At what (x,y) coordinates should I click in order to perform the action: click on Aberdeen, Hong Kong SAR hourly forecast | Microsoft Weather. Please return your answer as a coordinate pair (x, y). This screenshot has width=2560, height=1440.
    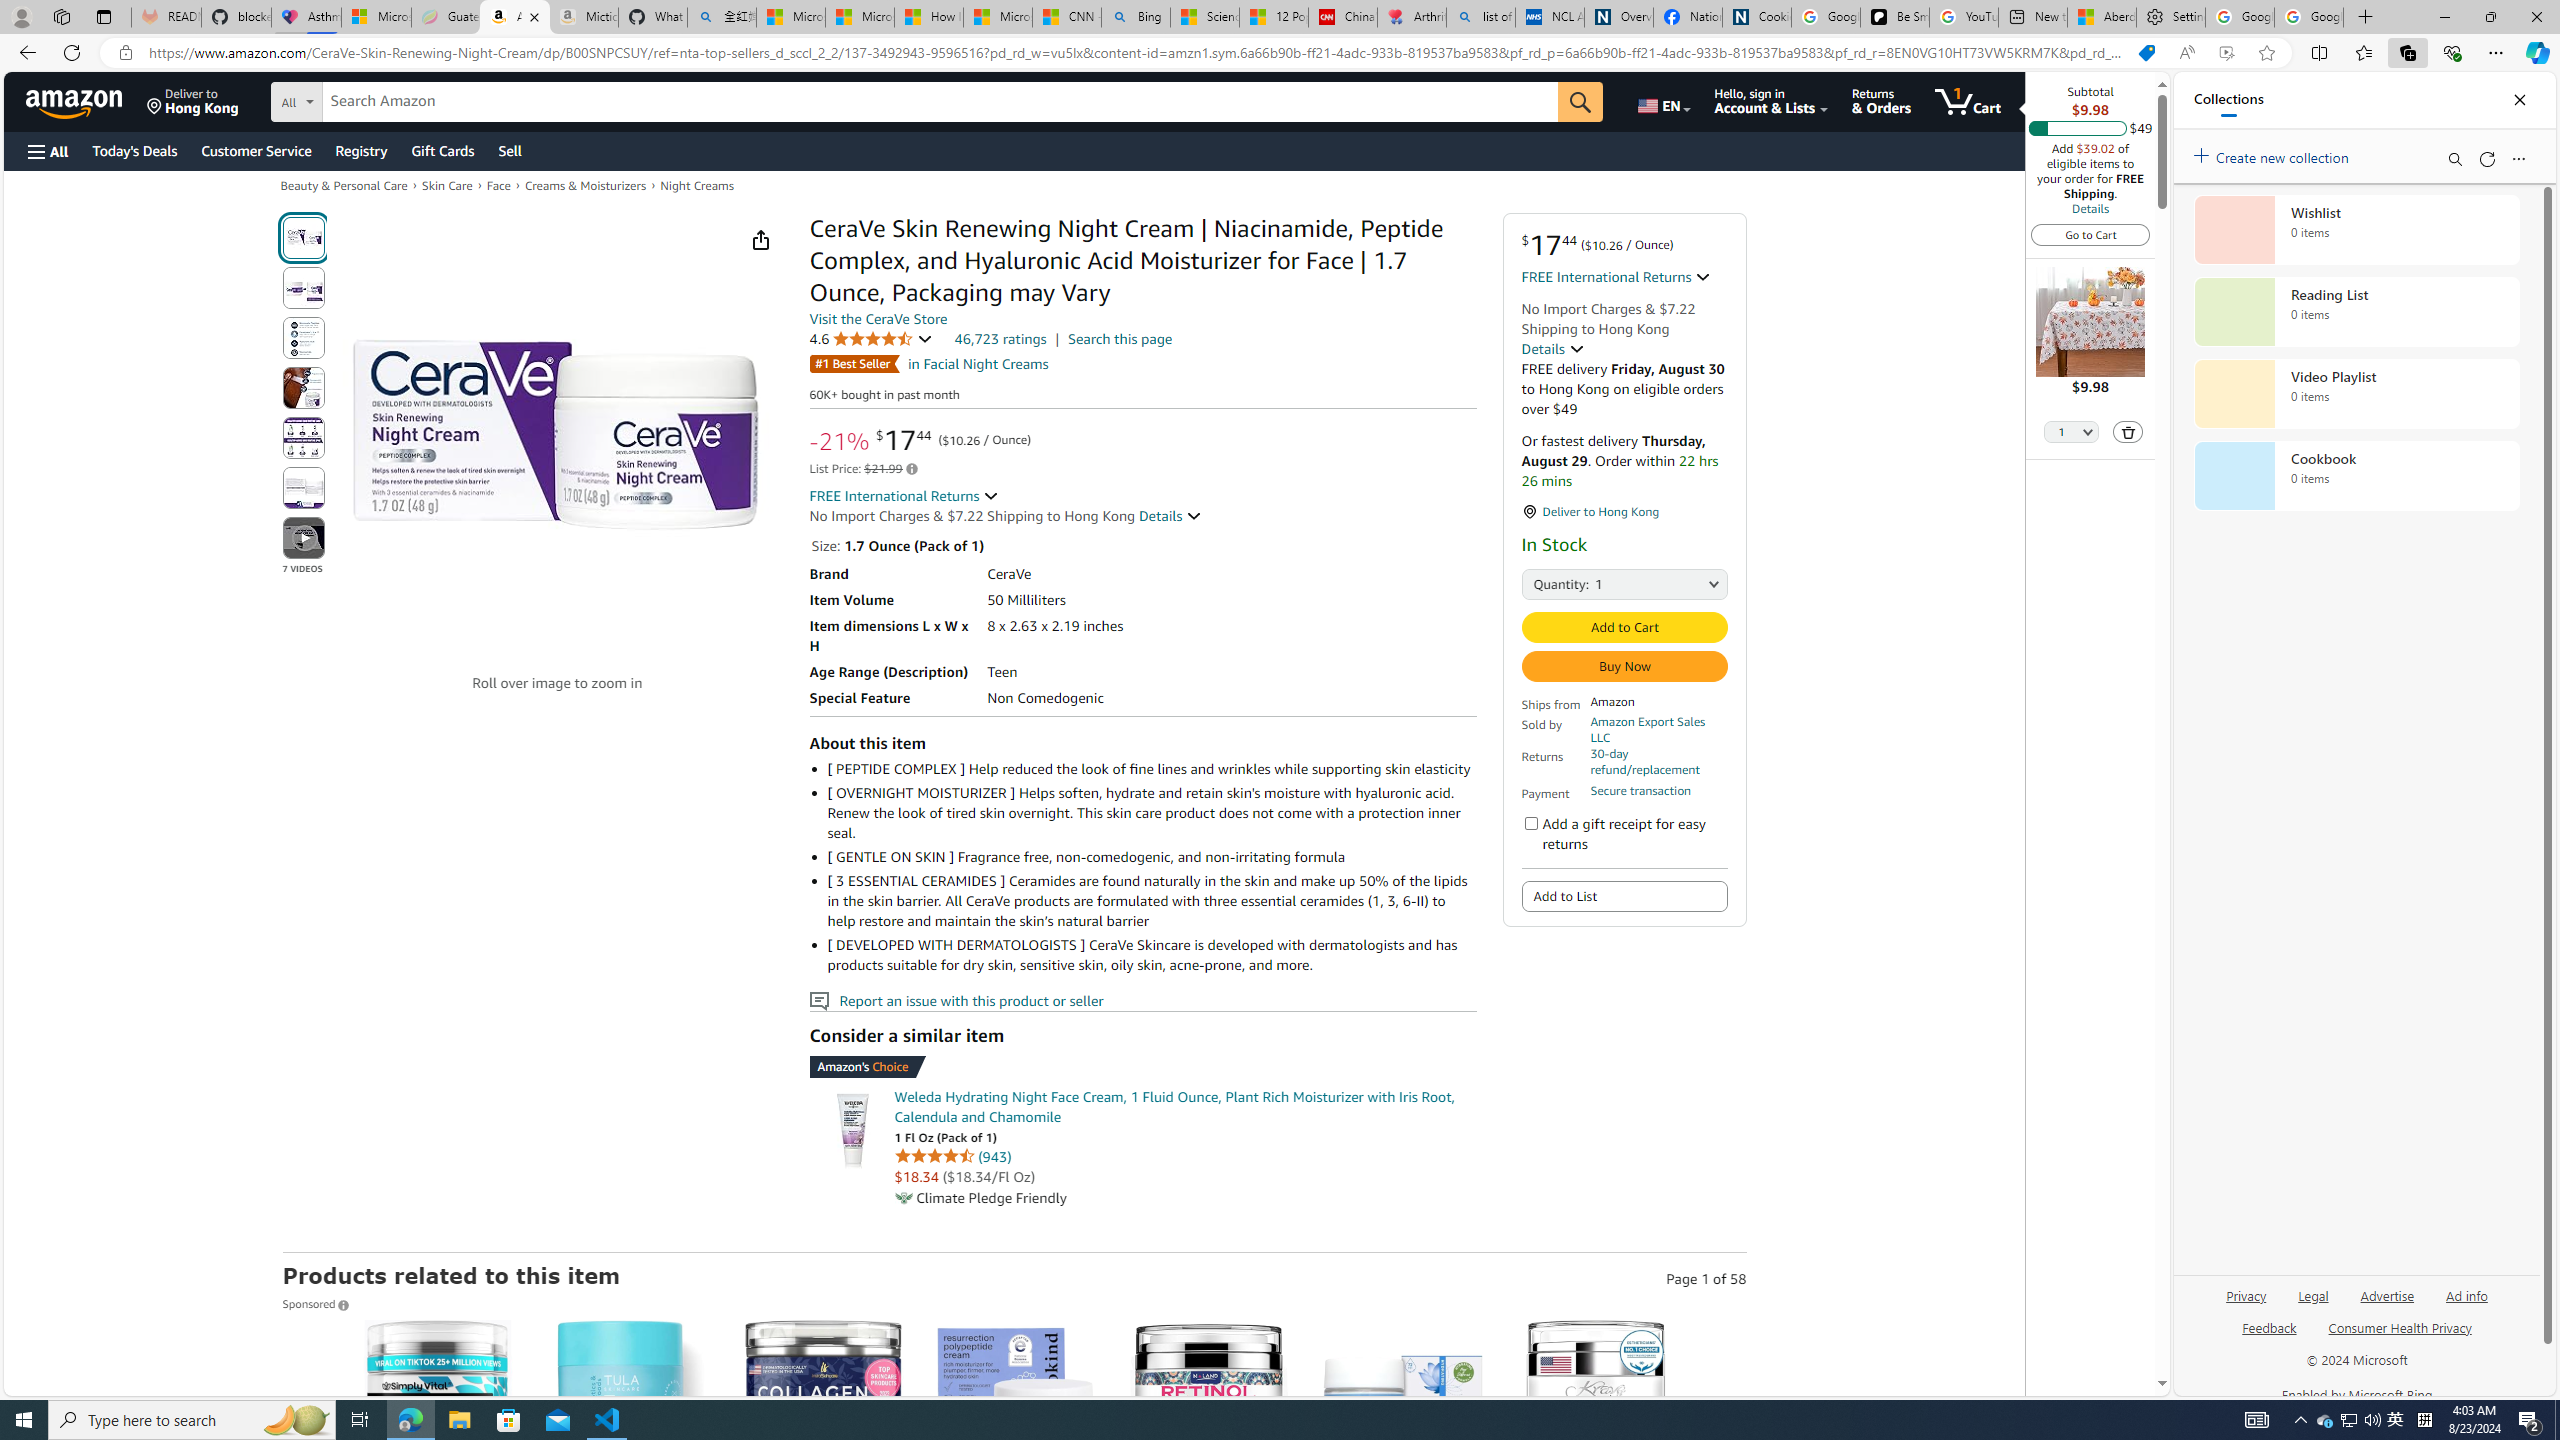
    Looking at the image, I should click on (2102, 17).